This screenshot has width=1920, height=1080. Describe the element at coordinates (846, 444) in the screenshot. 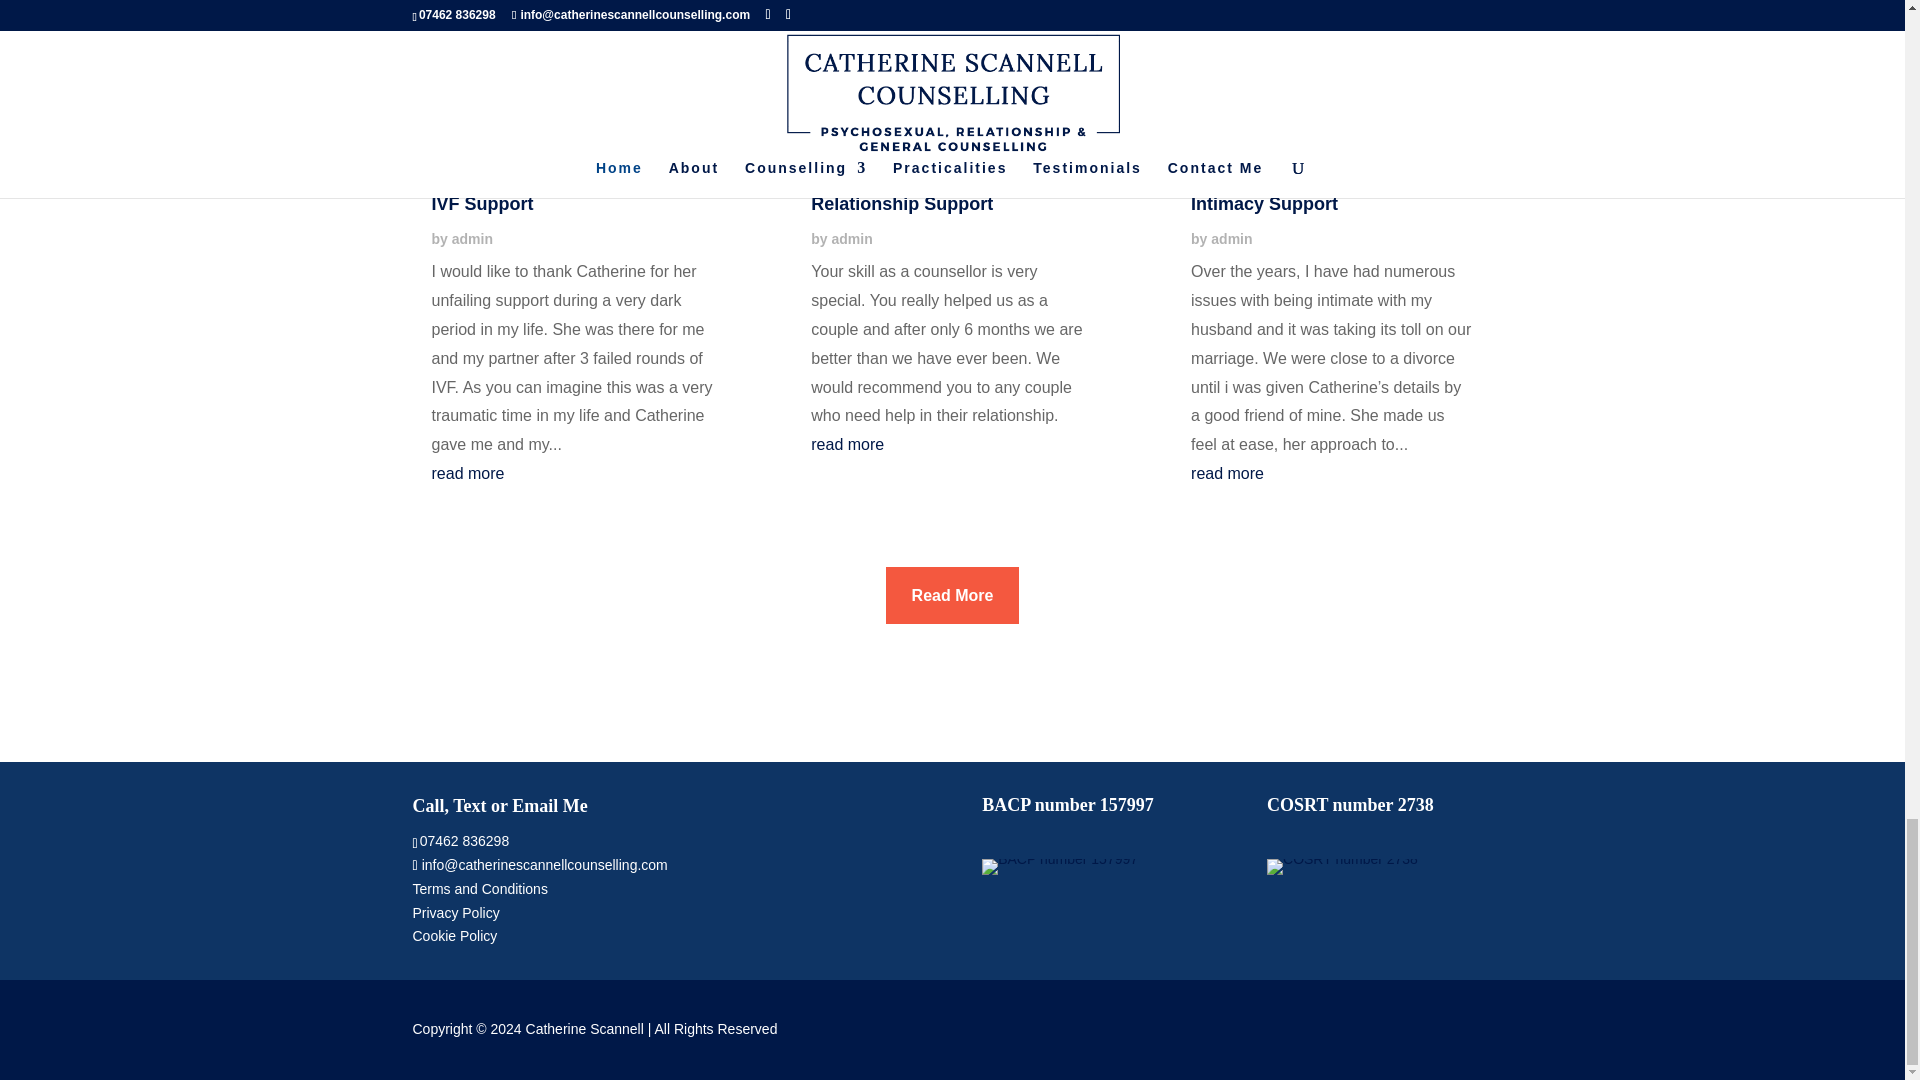

I see `read more` at that location.